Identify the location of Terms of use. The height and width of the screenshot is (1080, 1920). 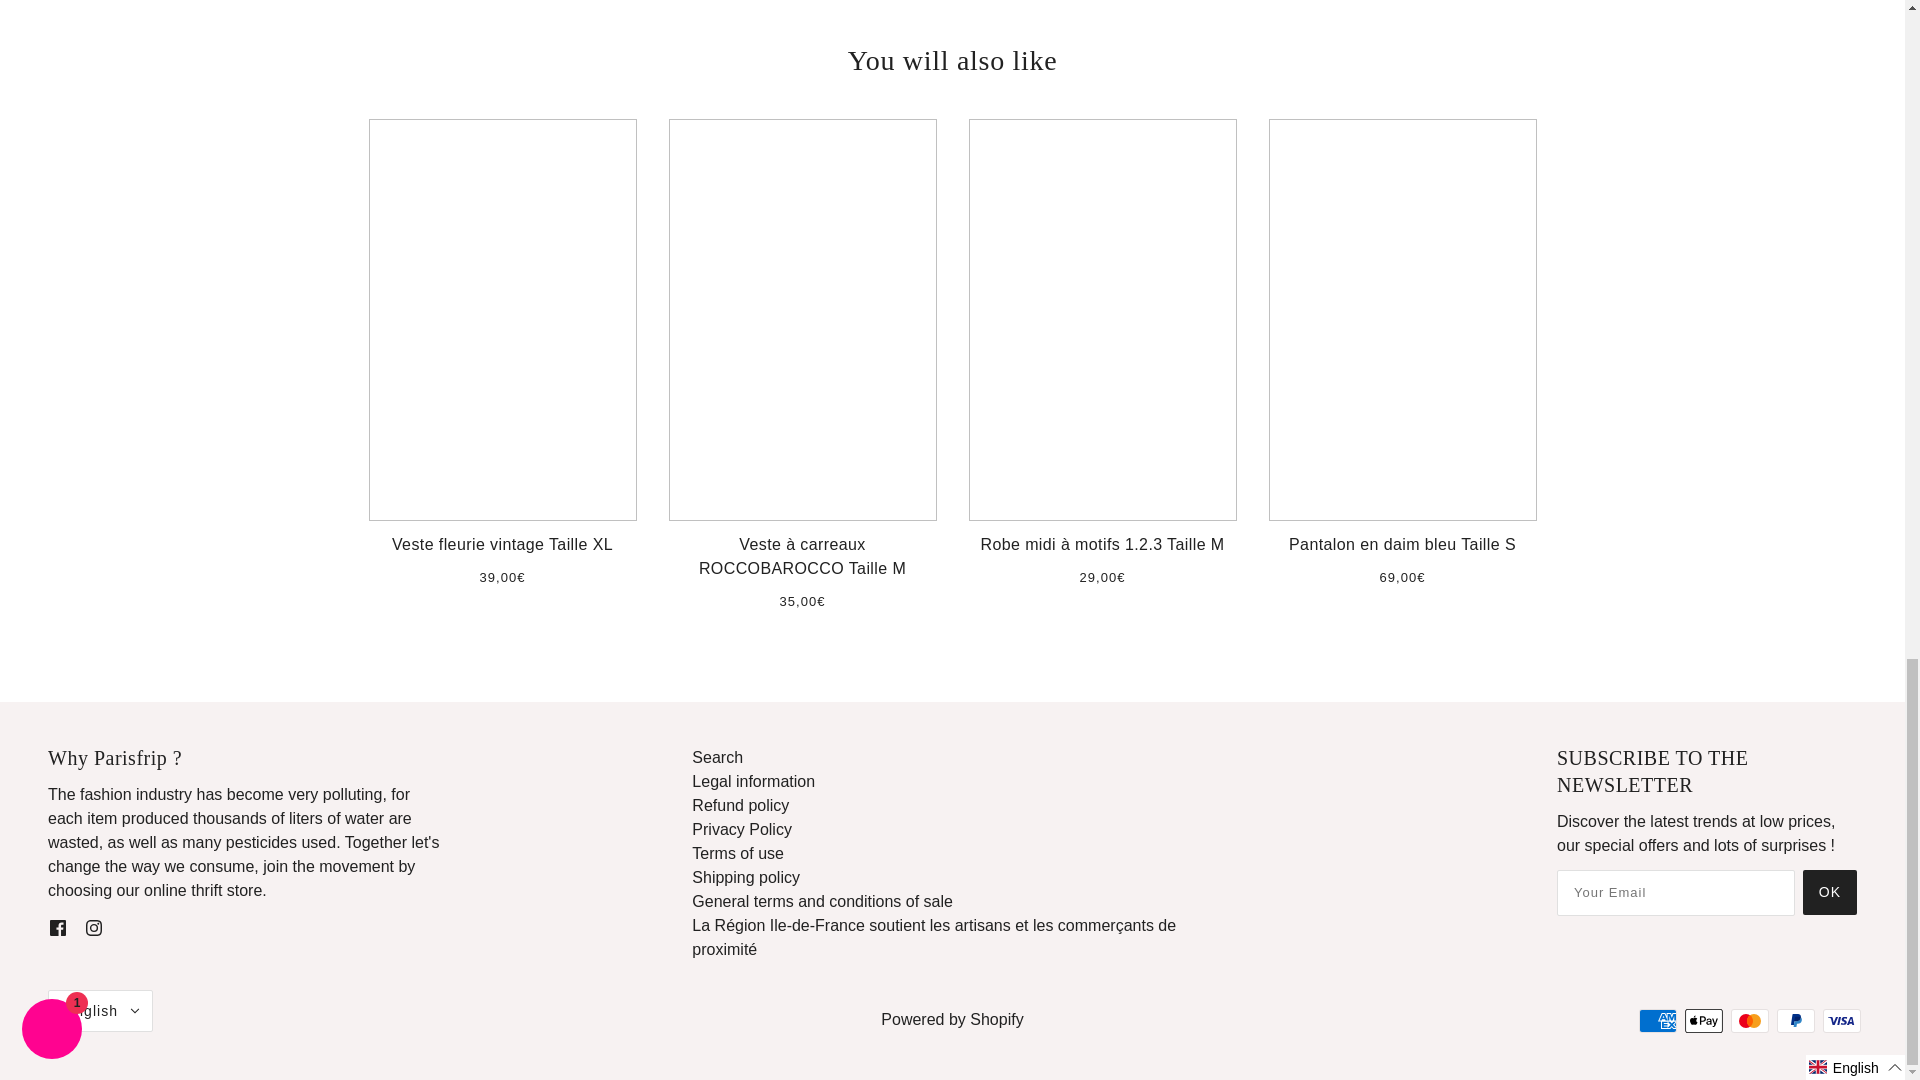
(737, 852).